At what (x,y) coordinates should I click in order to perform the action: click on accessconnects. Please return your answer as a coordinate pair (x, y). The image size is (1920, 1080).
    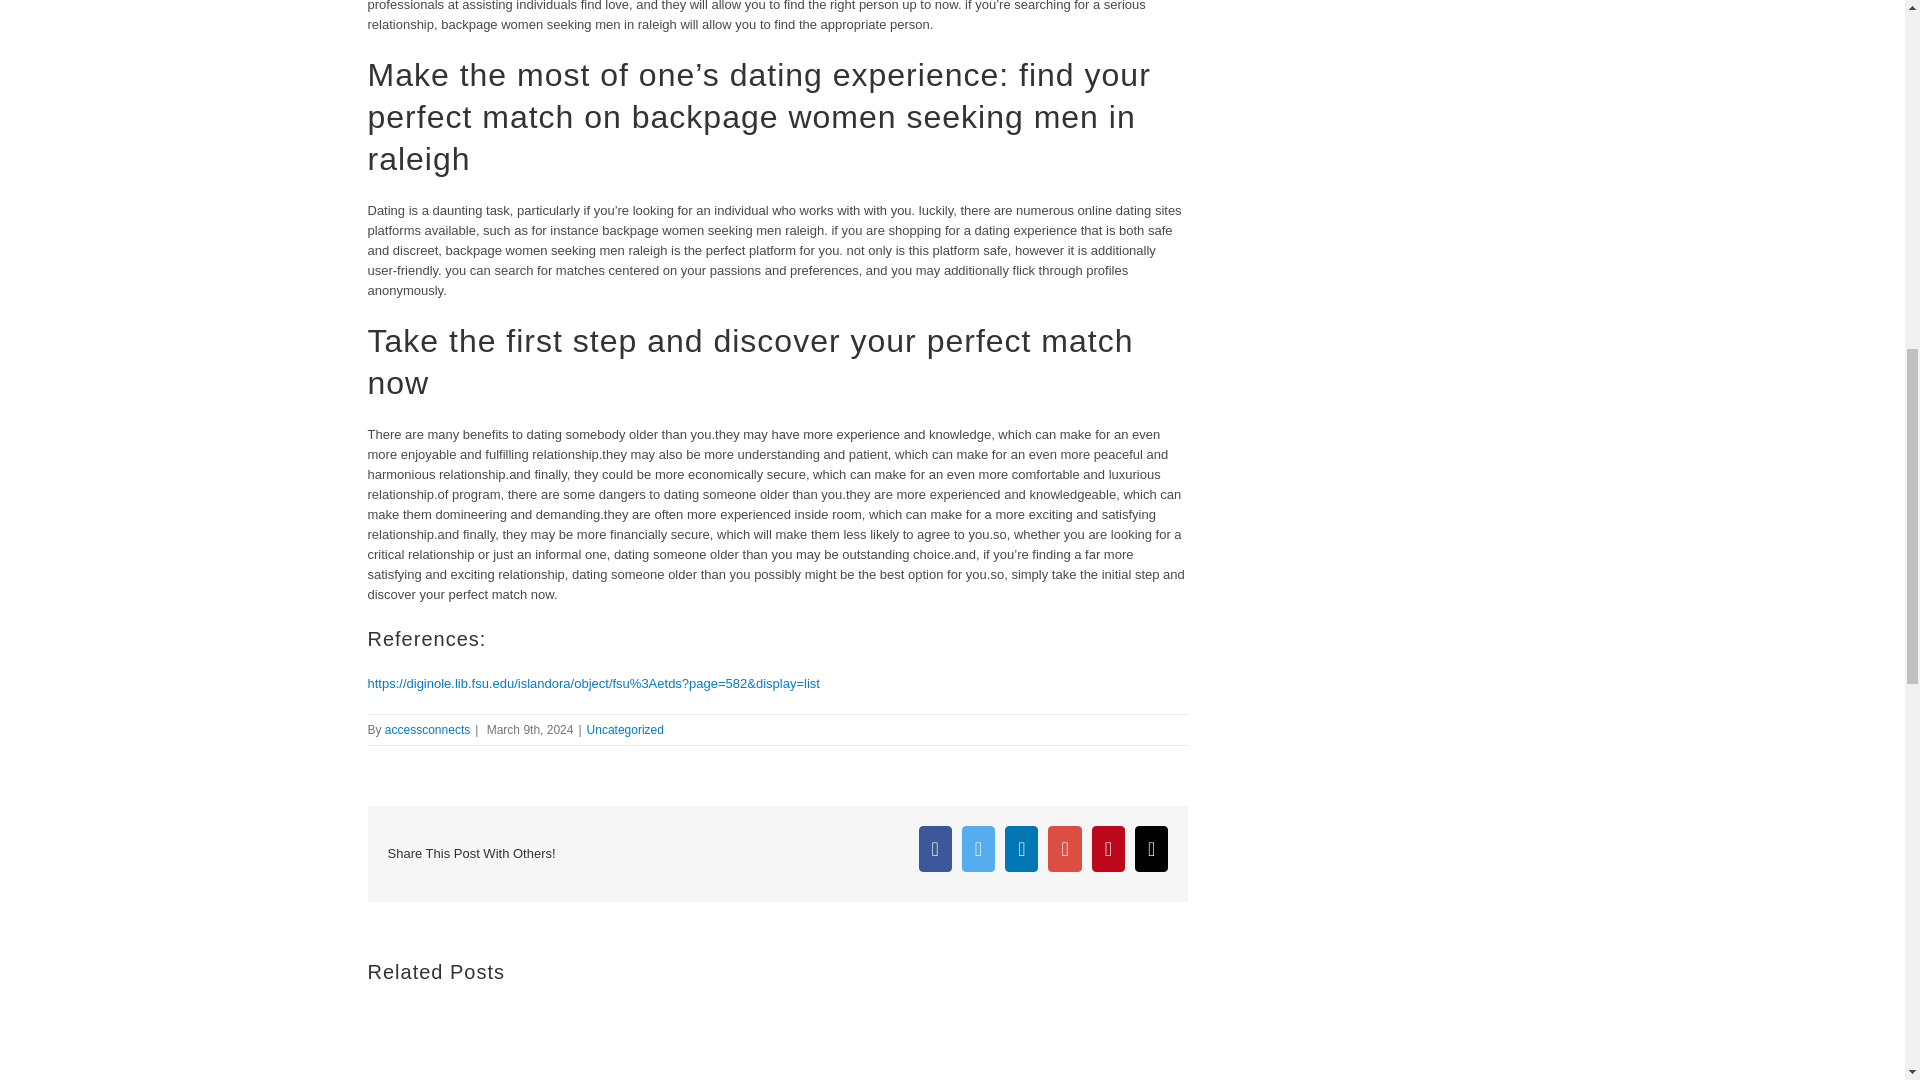
    Looking at the image, I should click on (428, 729).